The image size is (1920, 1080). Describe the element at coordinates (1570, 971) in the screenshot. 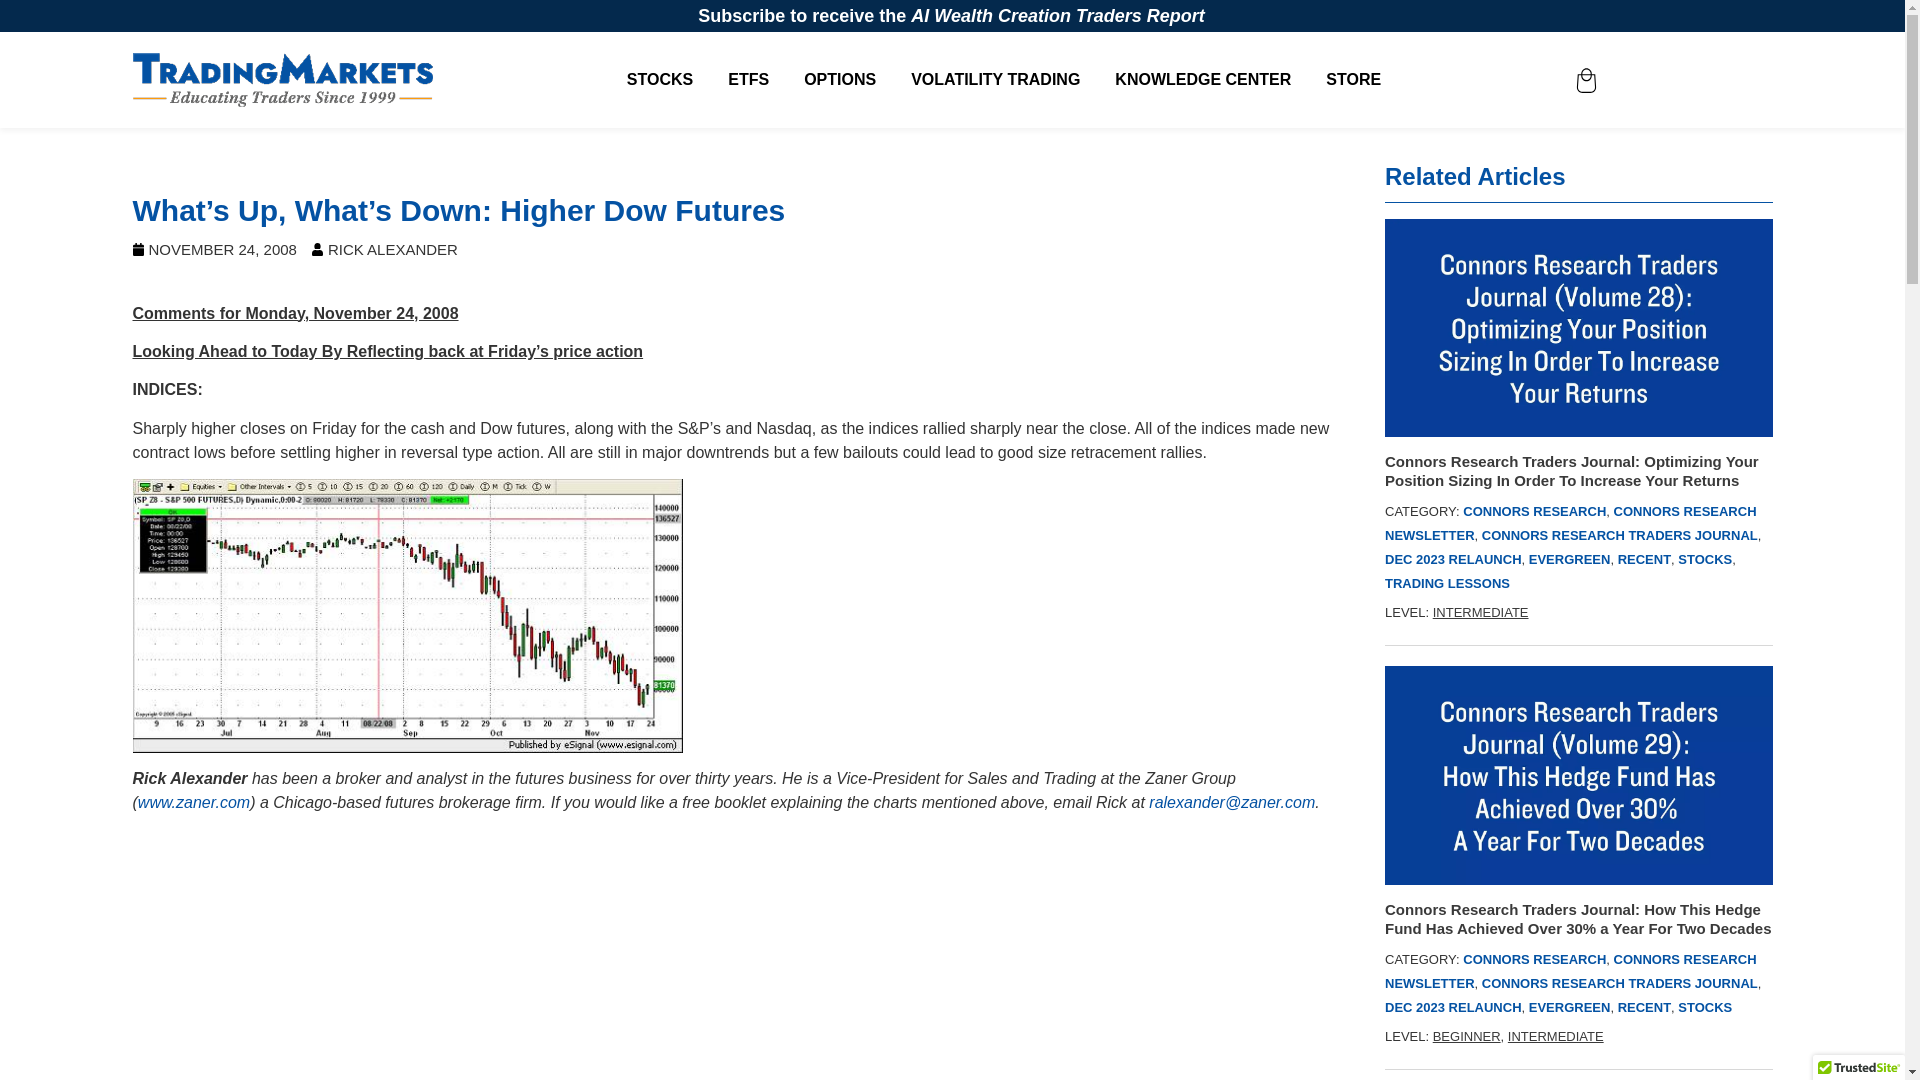

I see `CONNORS RESEARCH NEWSLETTER` at that location.